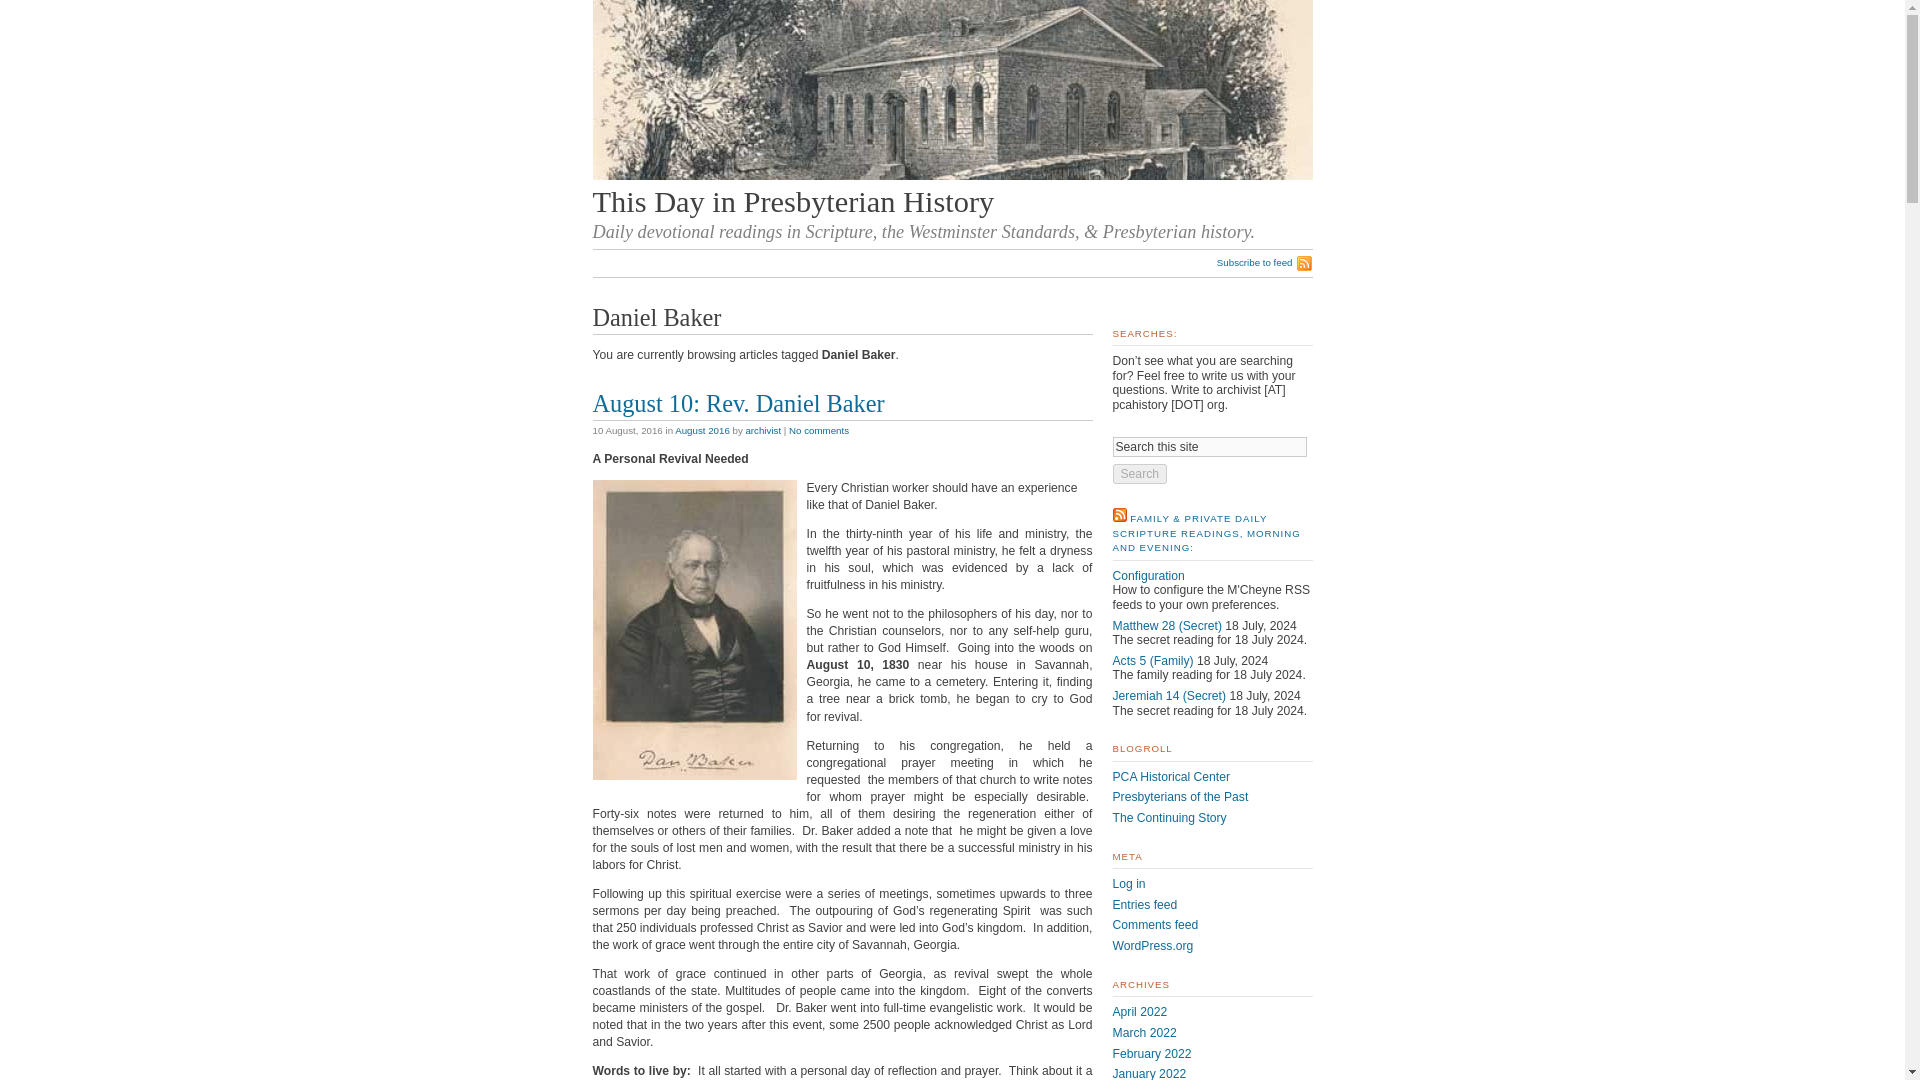 This screenshot has height=1080, width=1920. Describe the element at coordinates (792, 202) in the screenshot. I see `Return to main page` at that location.